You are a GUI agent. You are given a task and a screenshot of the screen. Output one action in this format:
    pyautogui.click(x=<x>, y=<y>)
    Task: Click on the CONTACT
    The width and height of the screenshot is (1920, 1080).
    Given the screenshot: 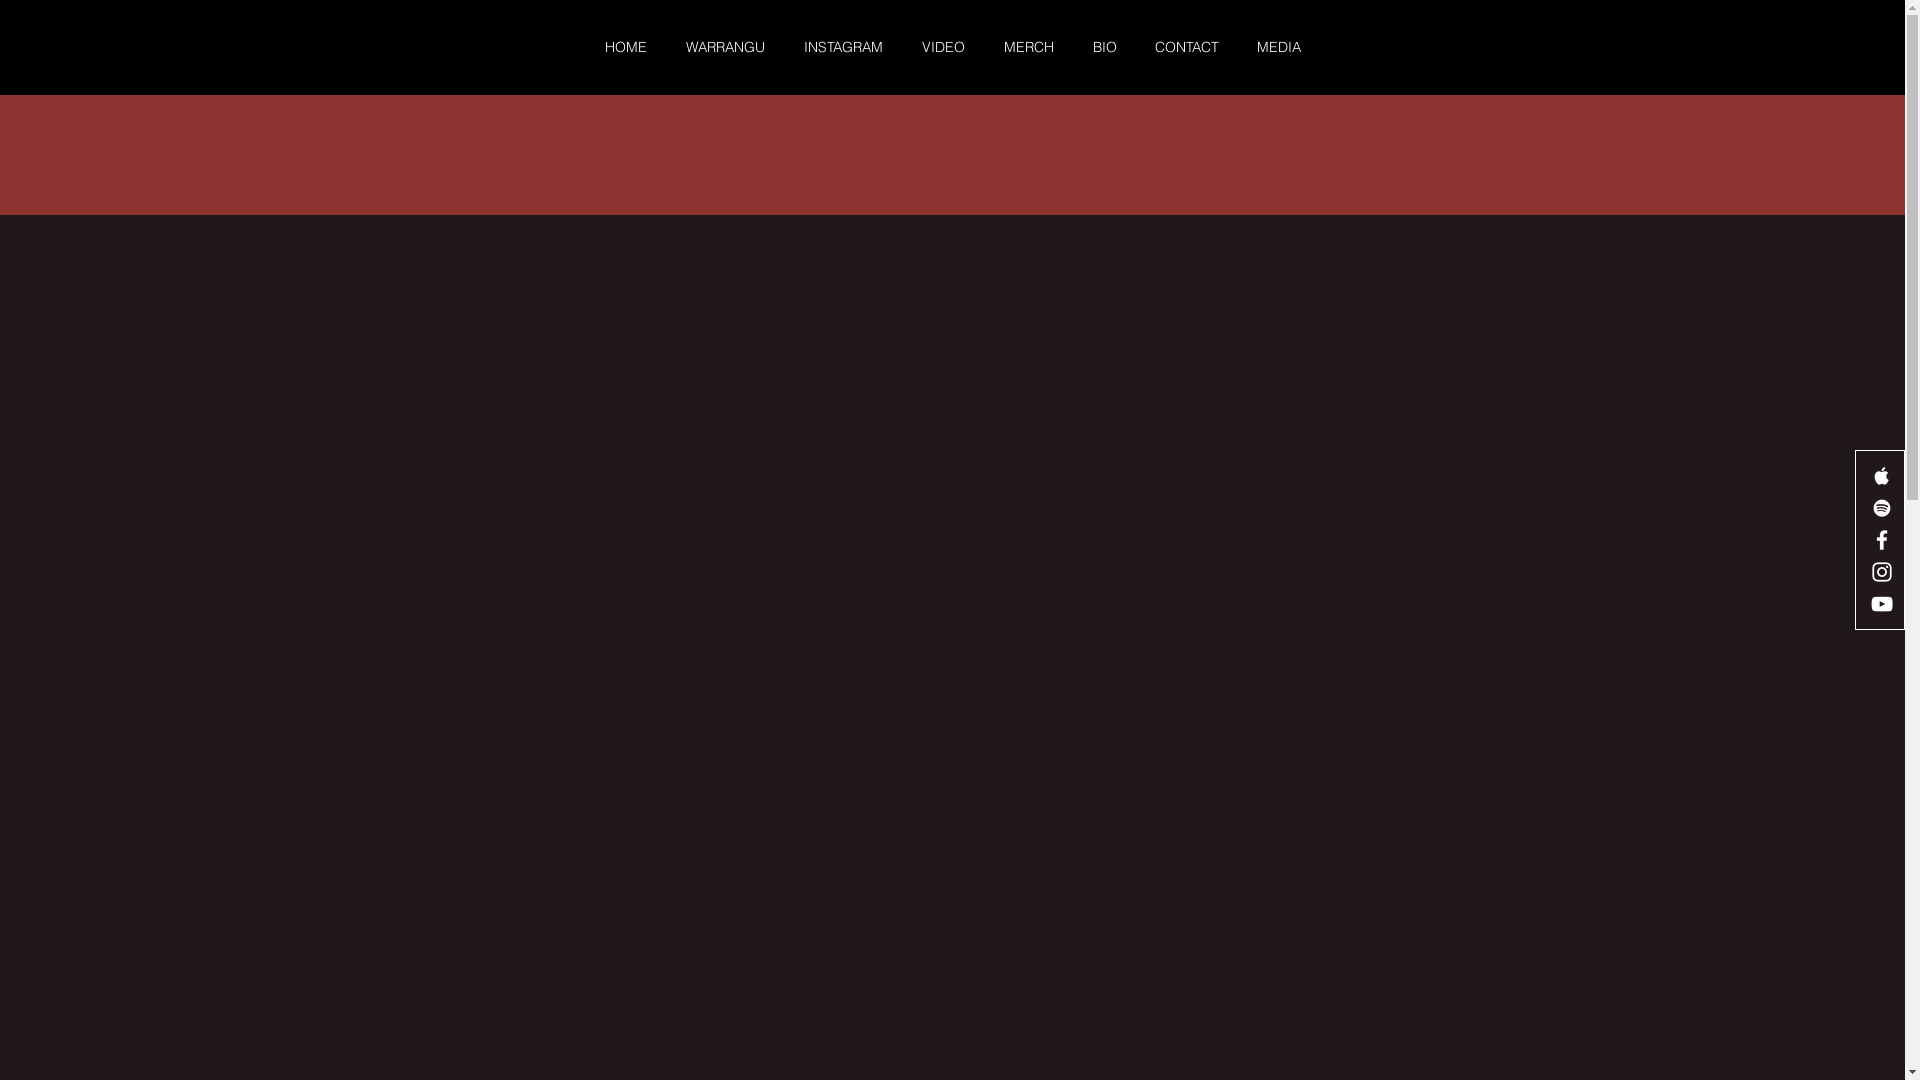 What is the action you would take?
    pyautogui.click(x=1187, y=48)
    